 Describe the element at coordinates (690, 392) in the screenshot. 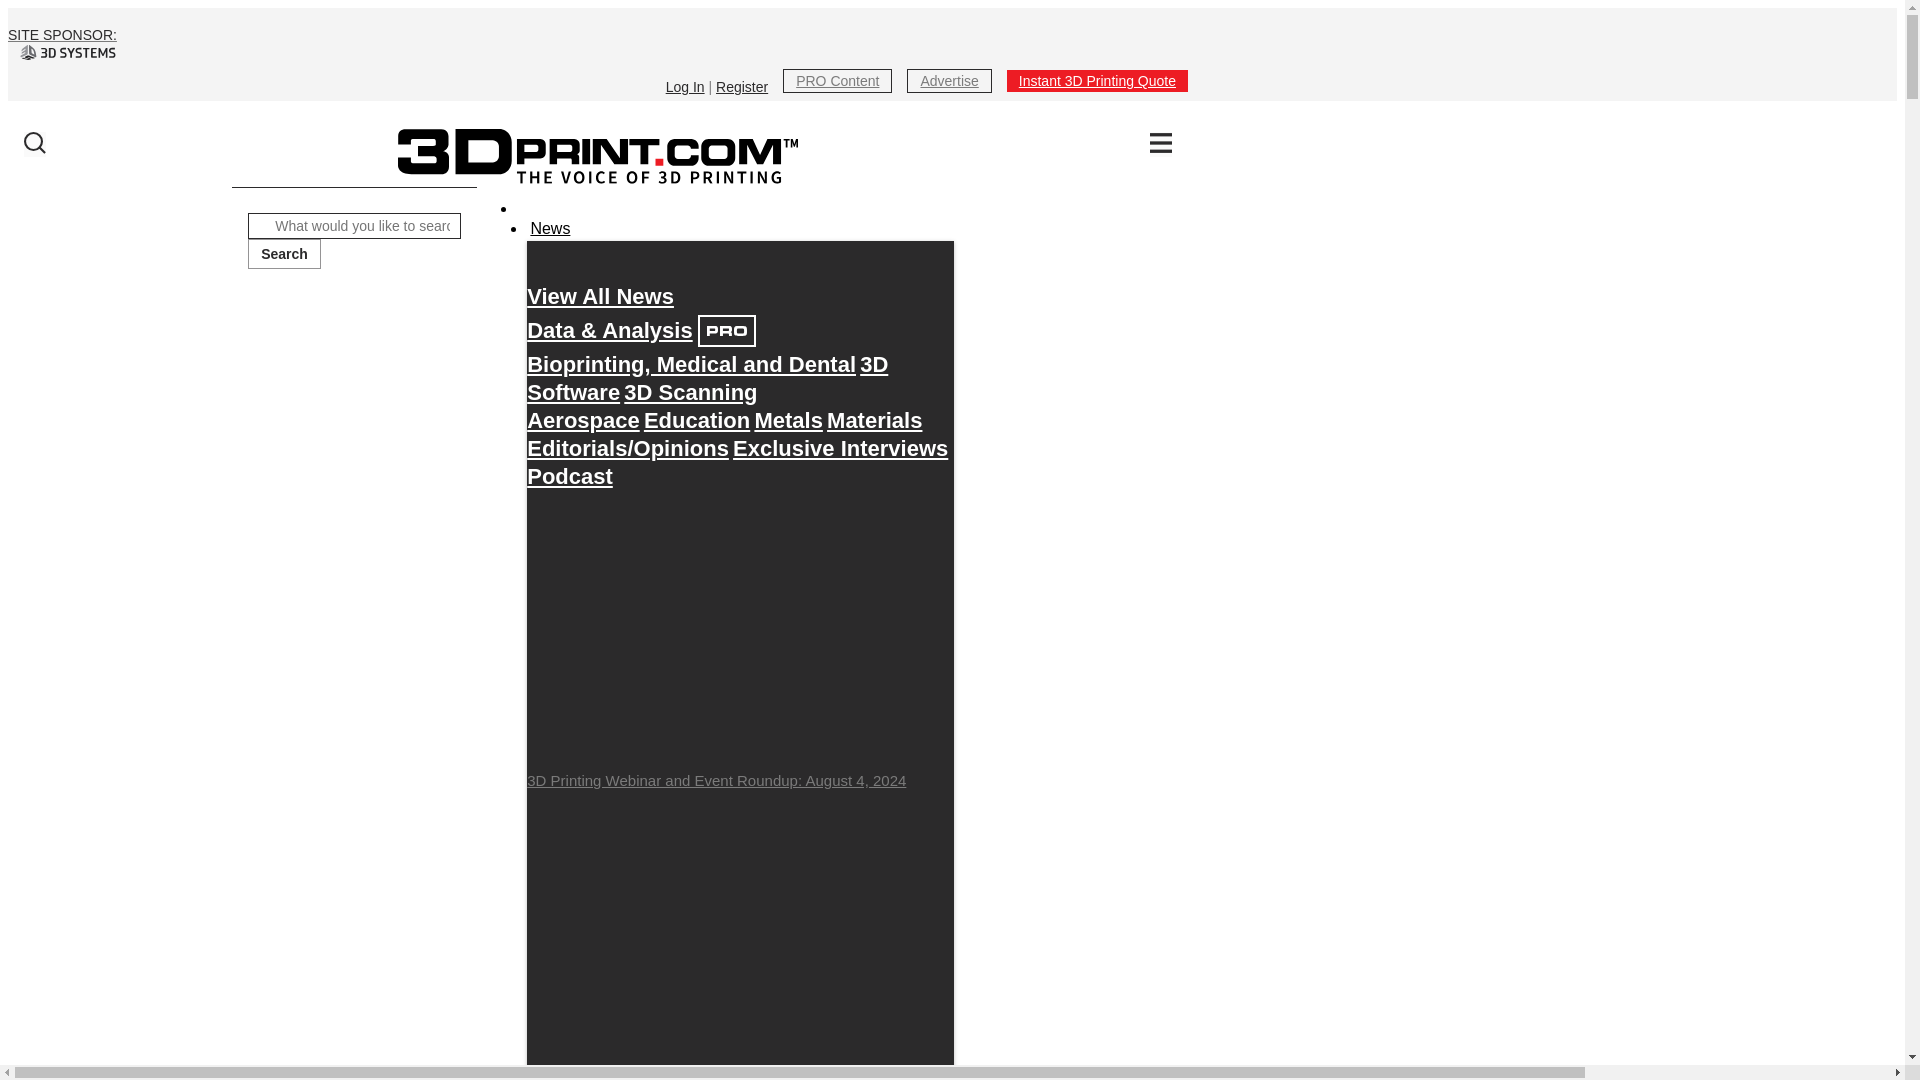

I see `3D Scanning` at that location.